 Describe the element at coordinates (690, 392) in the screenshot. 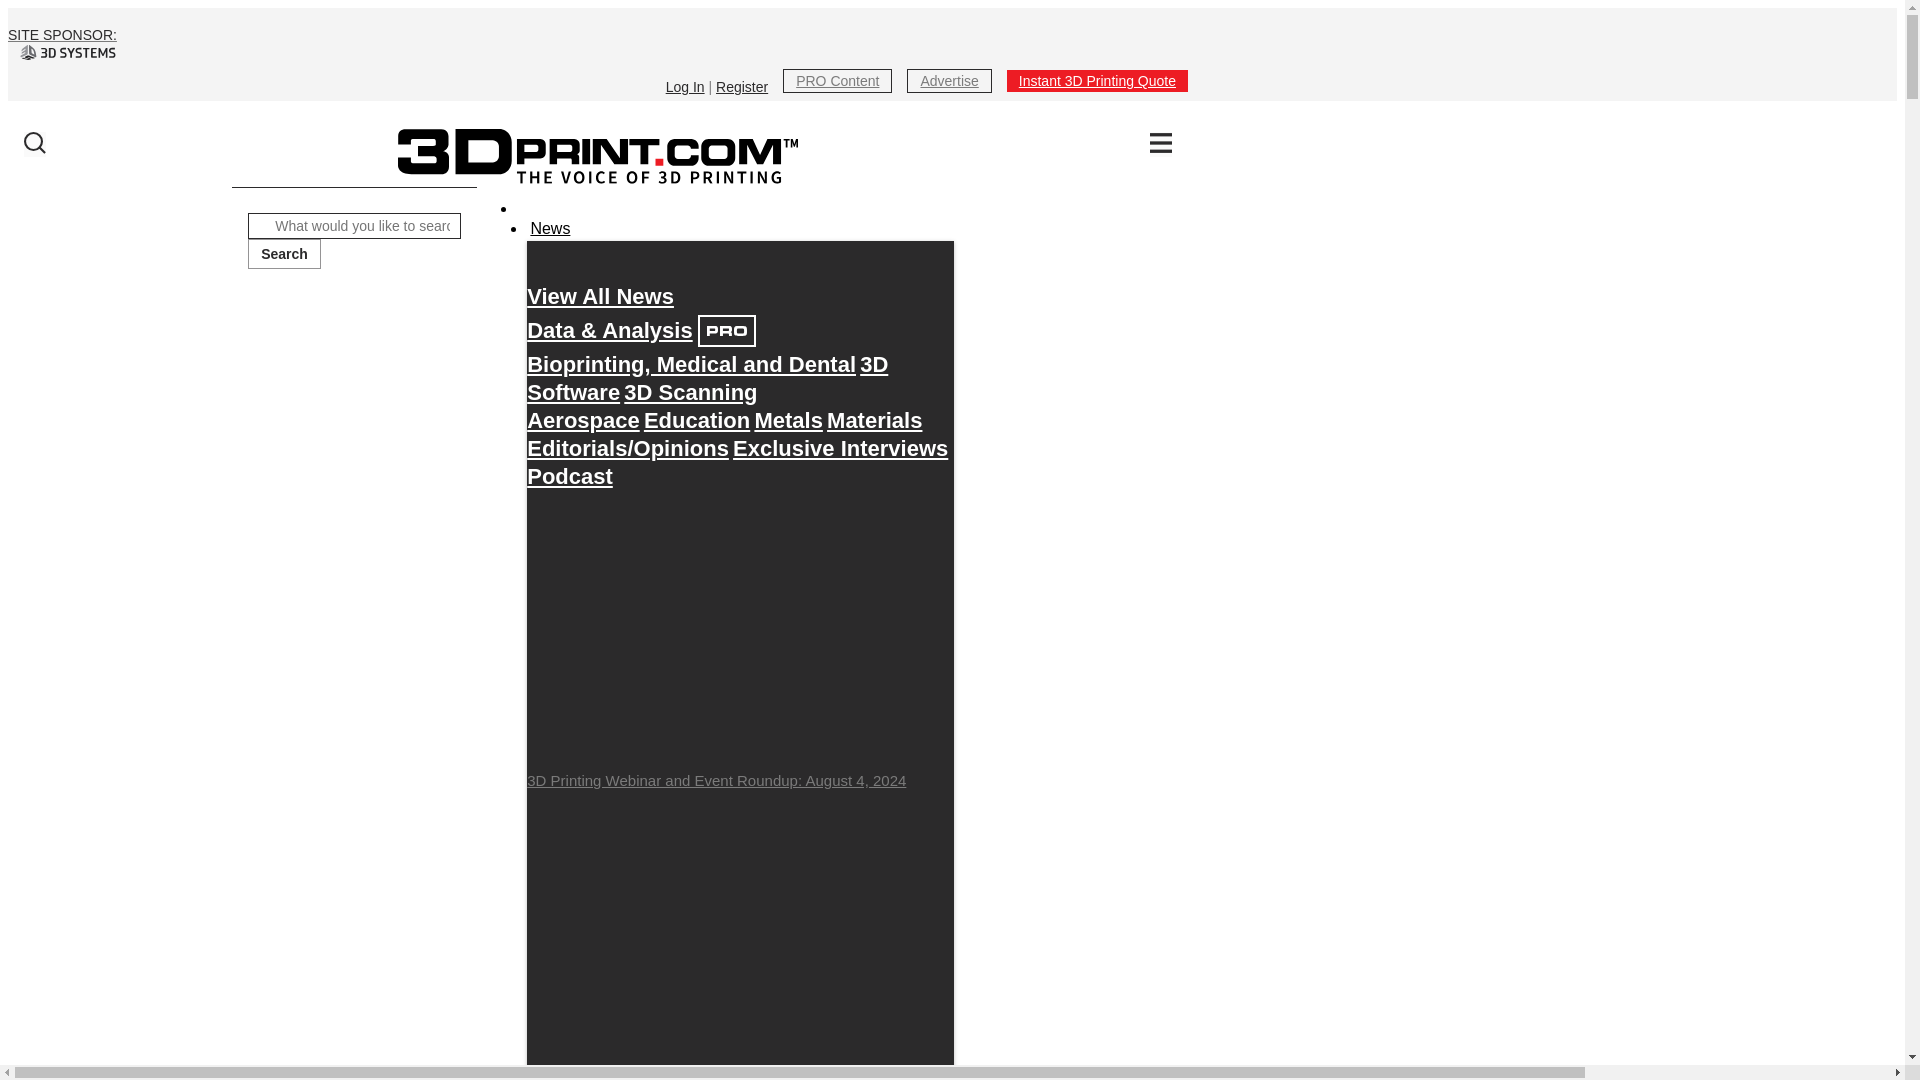

I see `3D Scanning` at that location.